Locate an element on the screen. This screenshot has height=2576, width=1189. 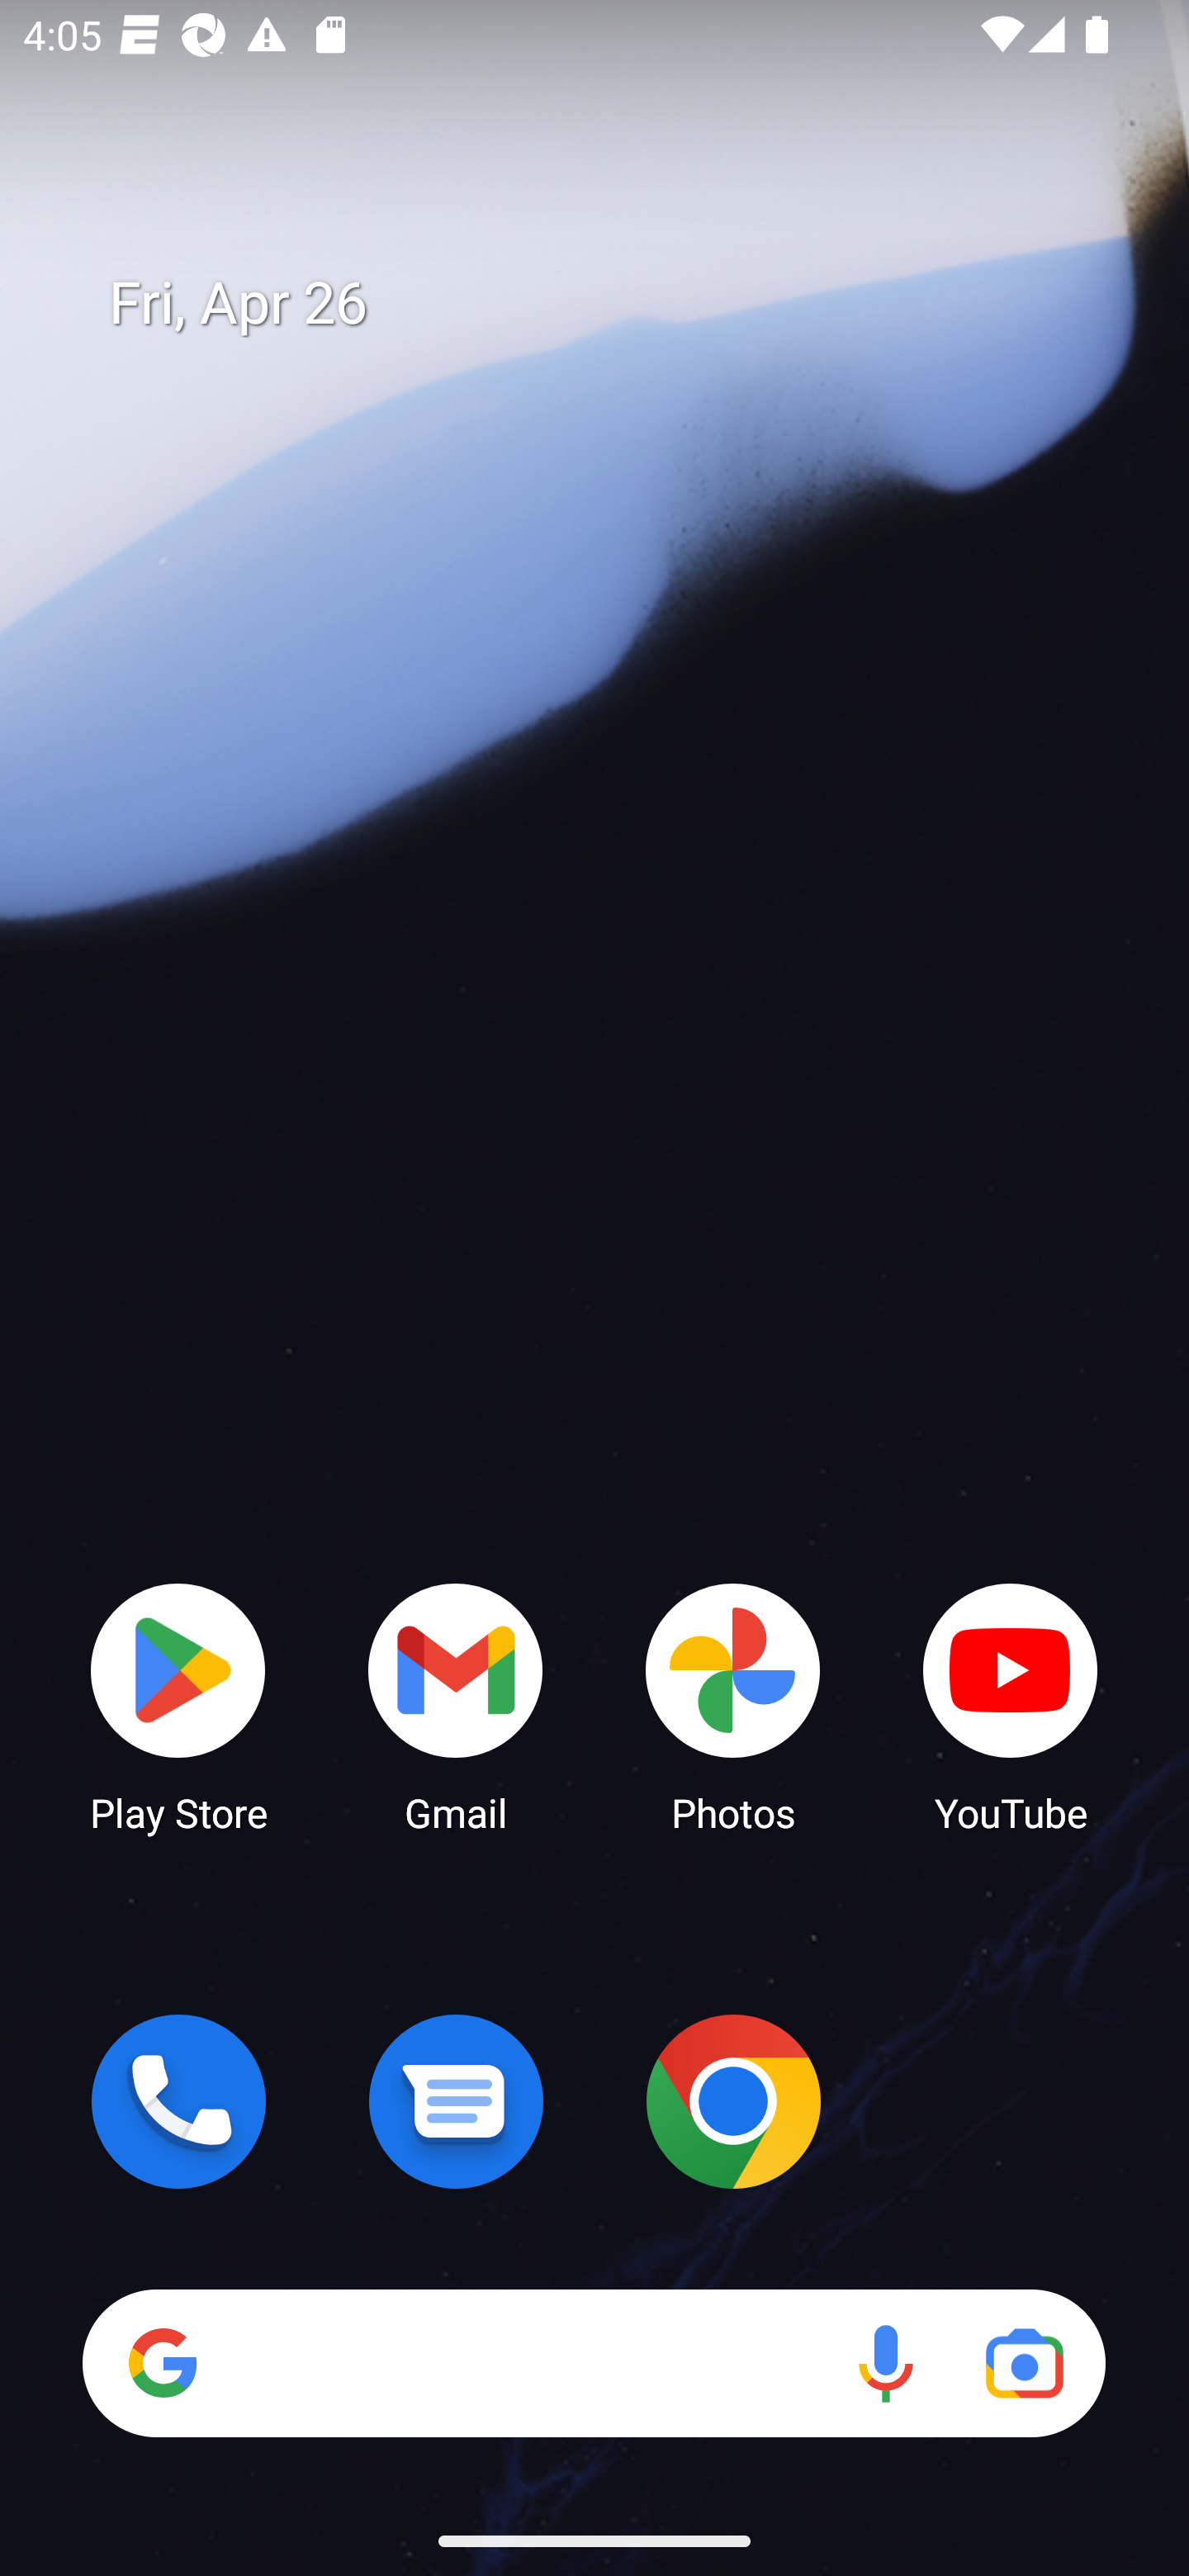
Google Lens is located at coordinates (1024, 2363).